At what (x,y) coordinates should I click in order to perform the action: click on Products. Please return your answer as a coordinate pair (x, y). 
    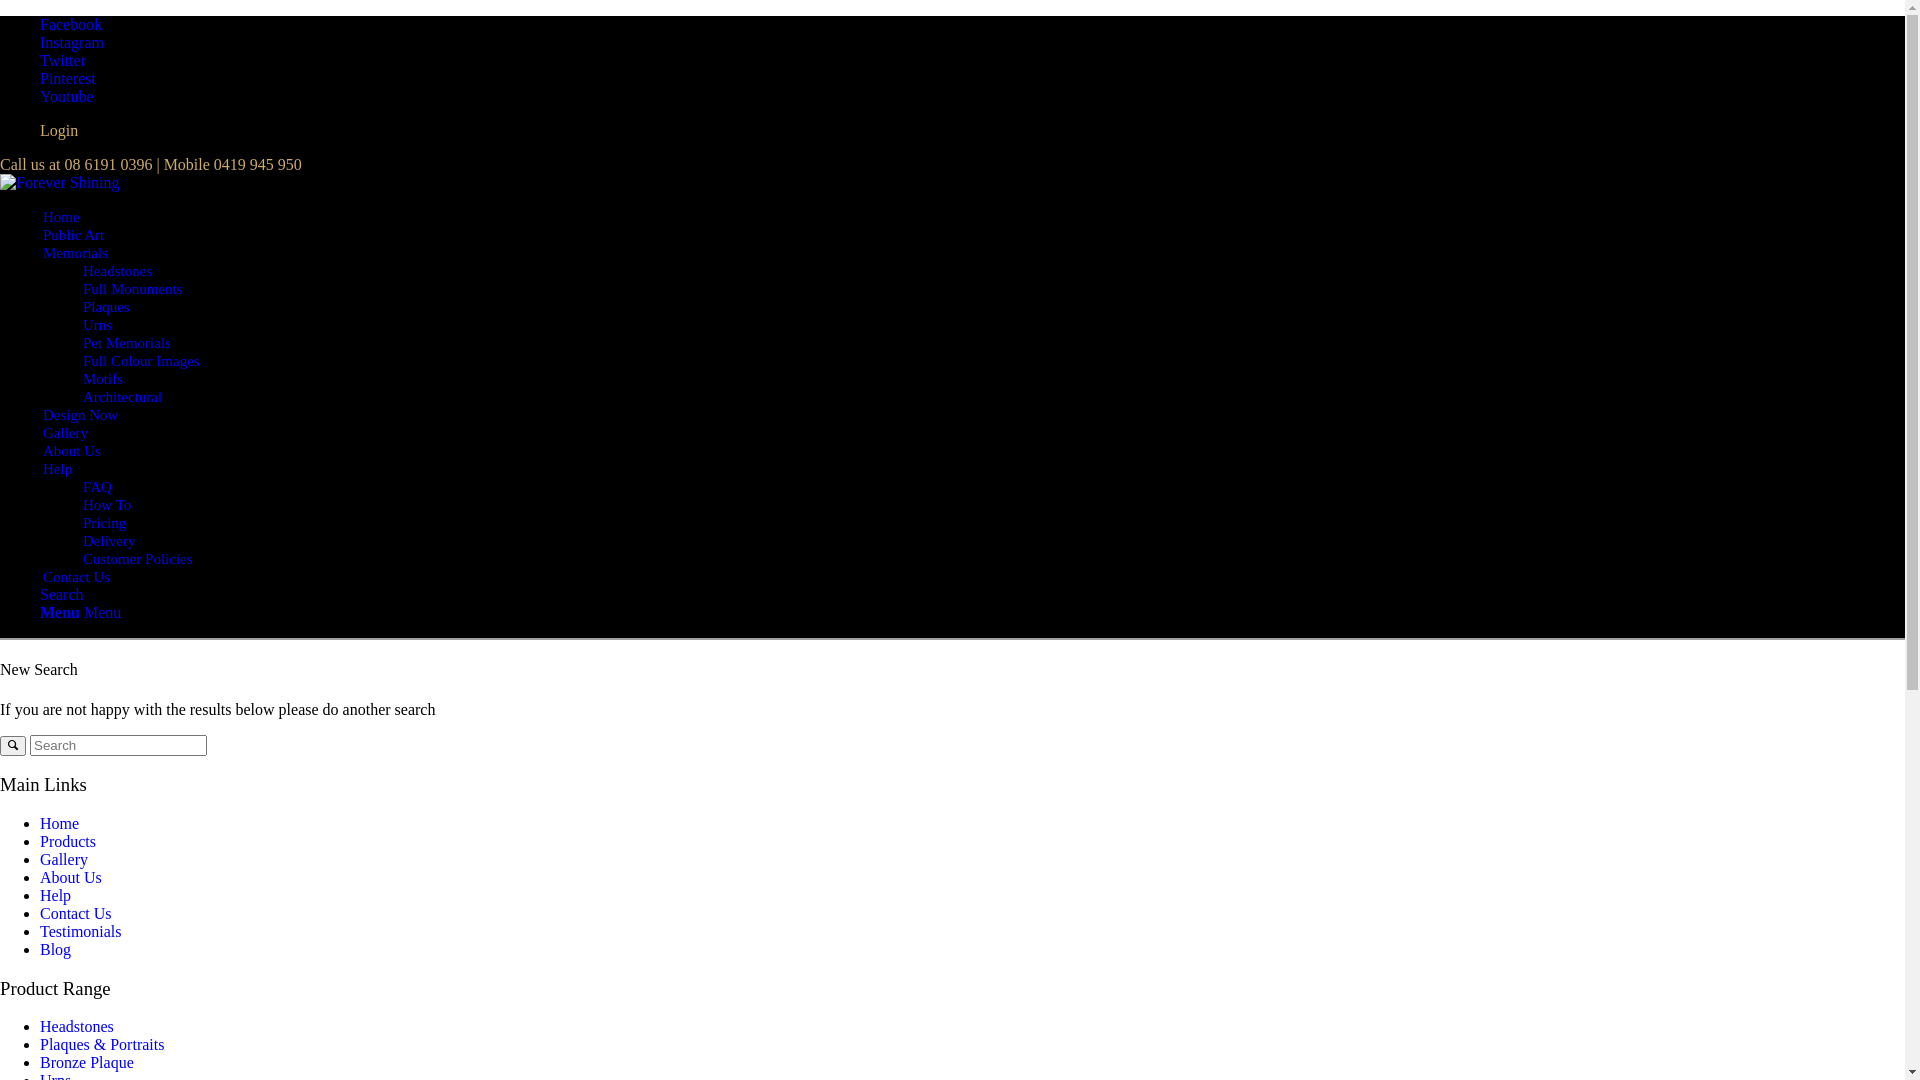
    Looking at the image, I should click on (68, 842).